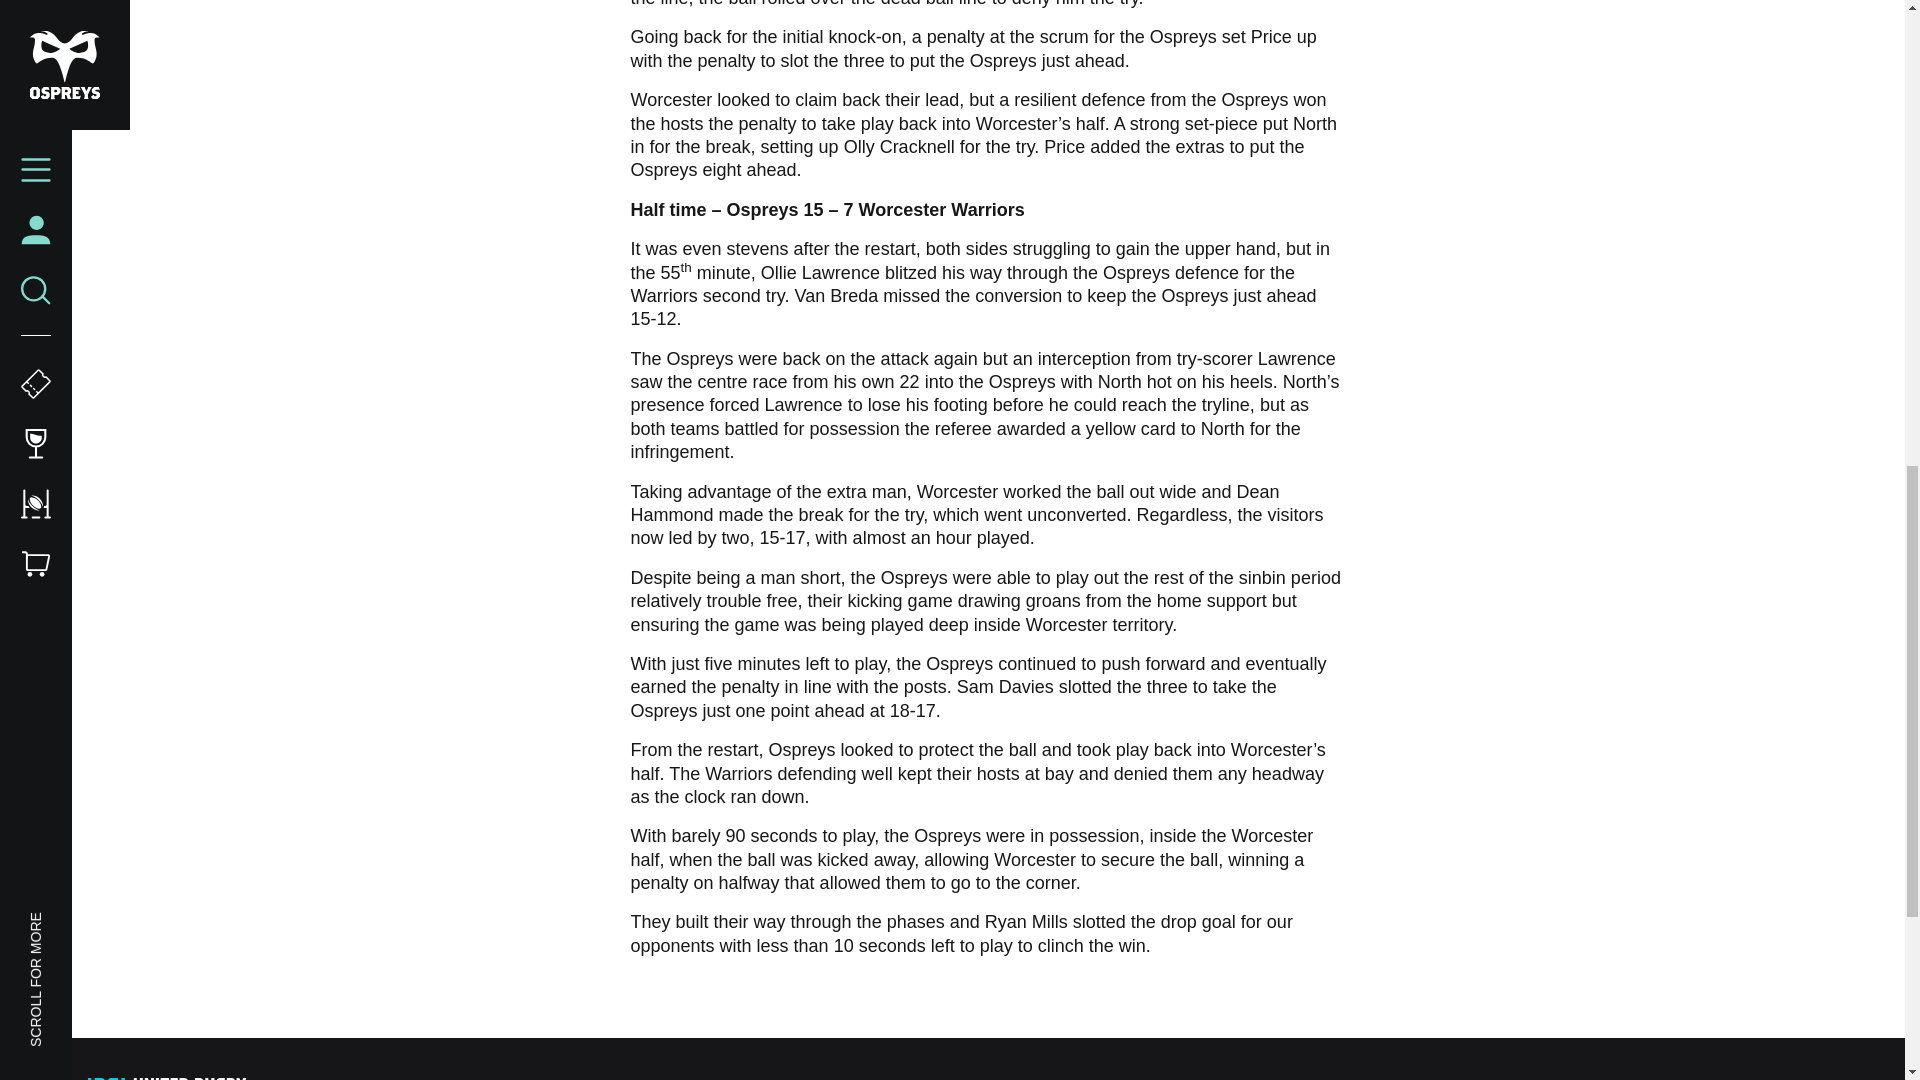  Describe the element at coordinates (170, 1078) in the screenshot. I see `United Rugby Championship` at that location.